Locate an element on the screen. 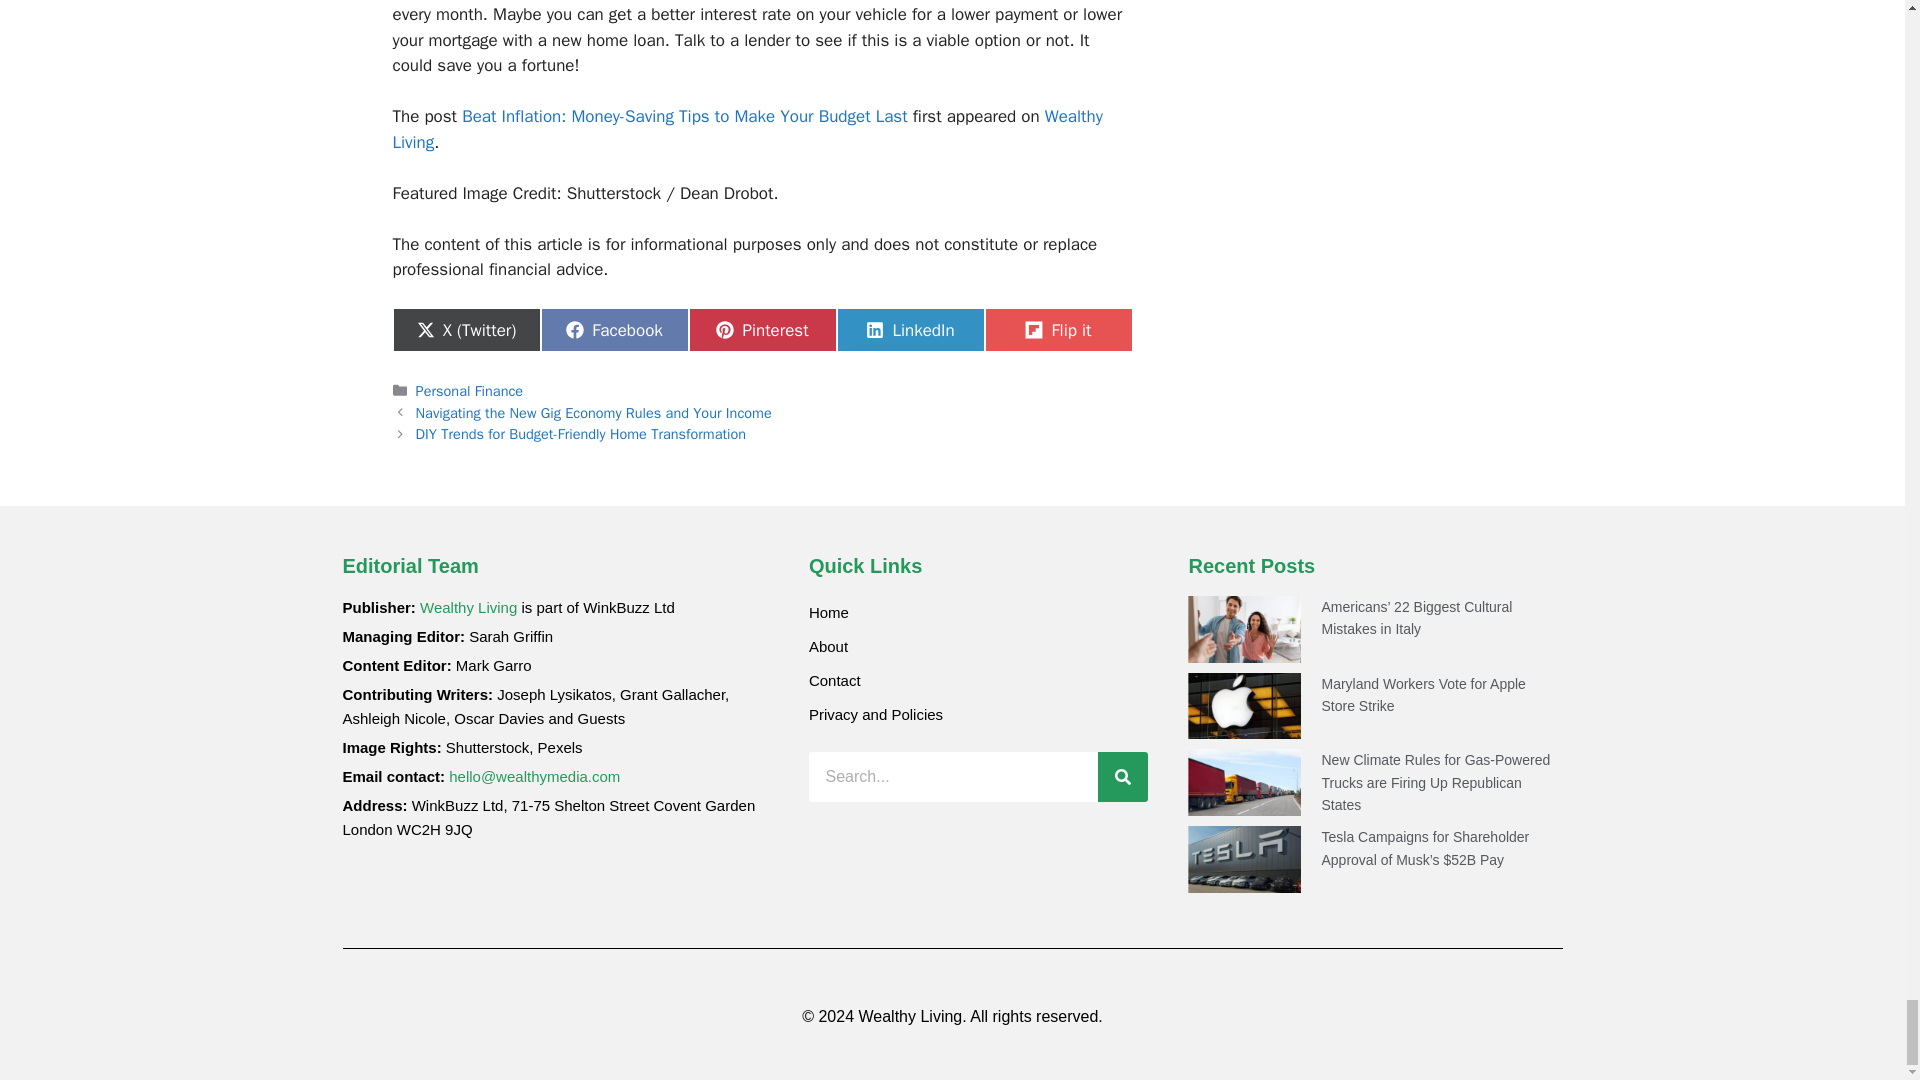  Personal Finance is located at coordinates (470, 390).